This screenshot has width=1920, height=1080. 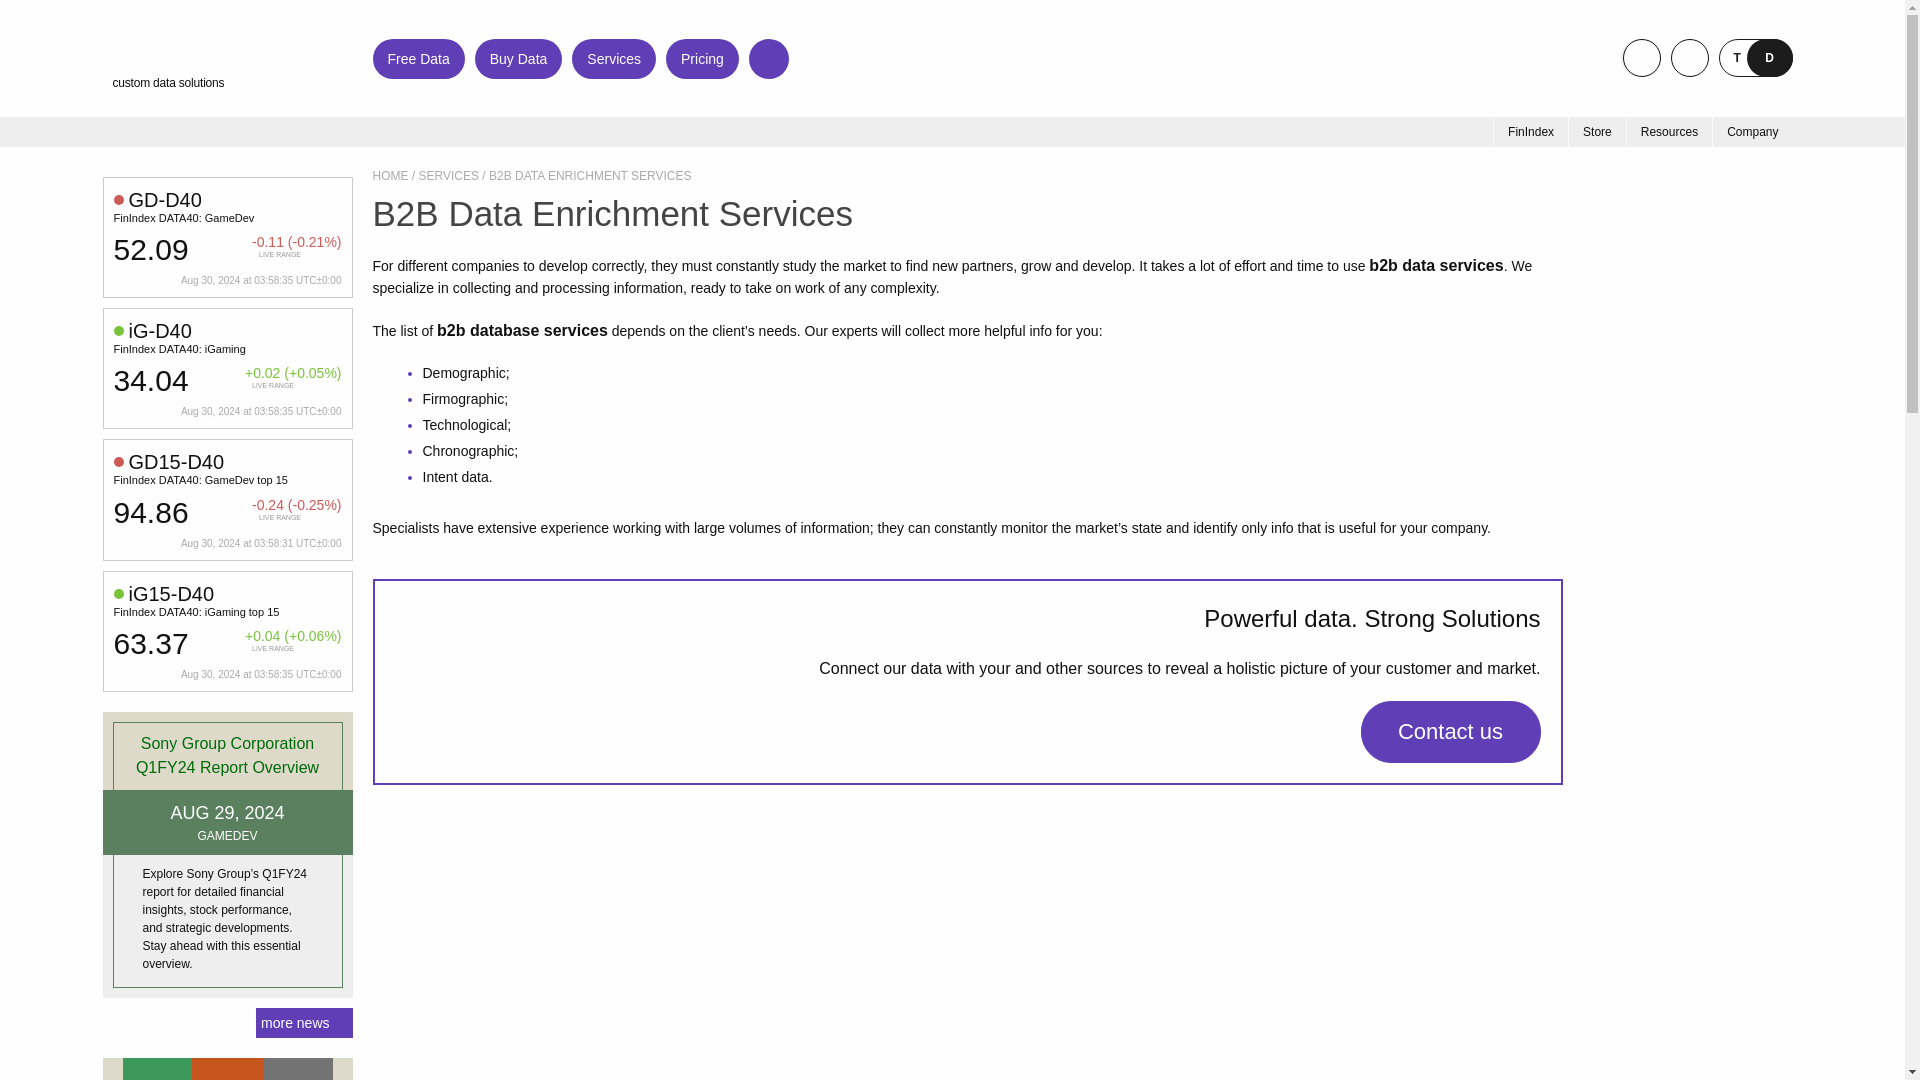 What do you see at coordinates (1449, 730) in the screenshot?
I see `Contact us` at bounding box center [1449, 730].